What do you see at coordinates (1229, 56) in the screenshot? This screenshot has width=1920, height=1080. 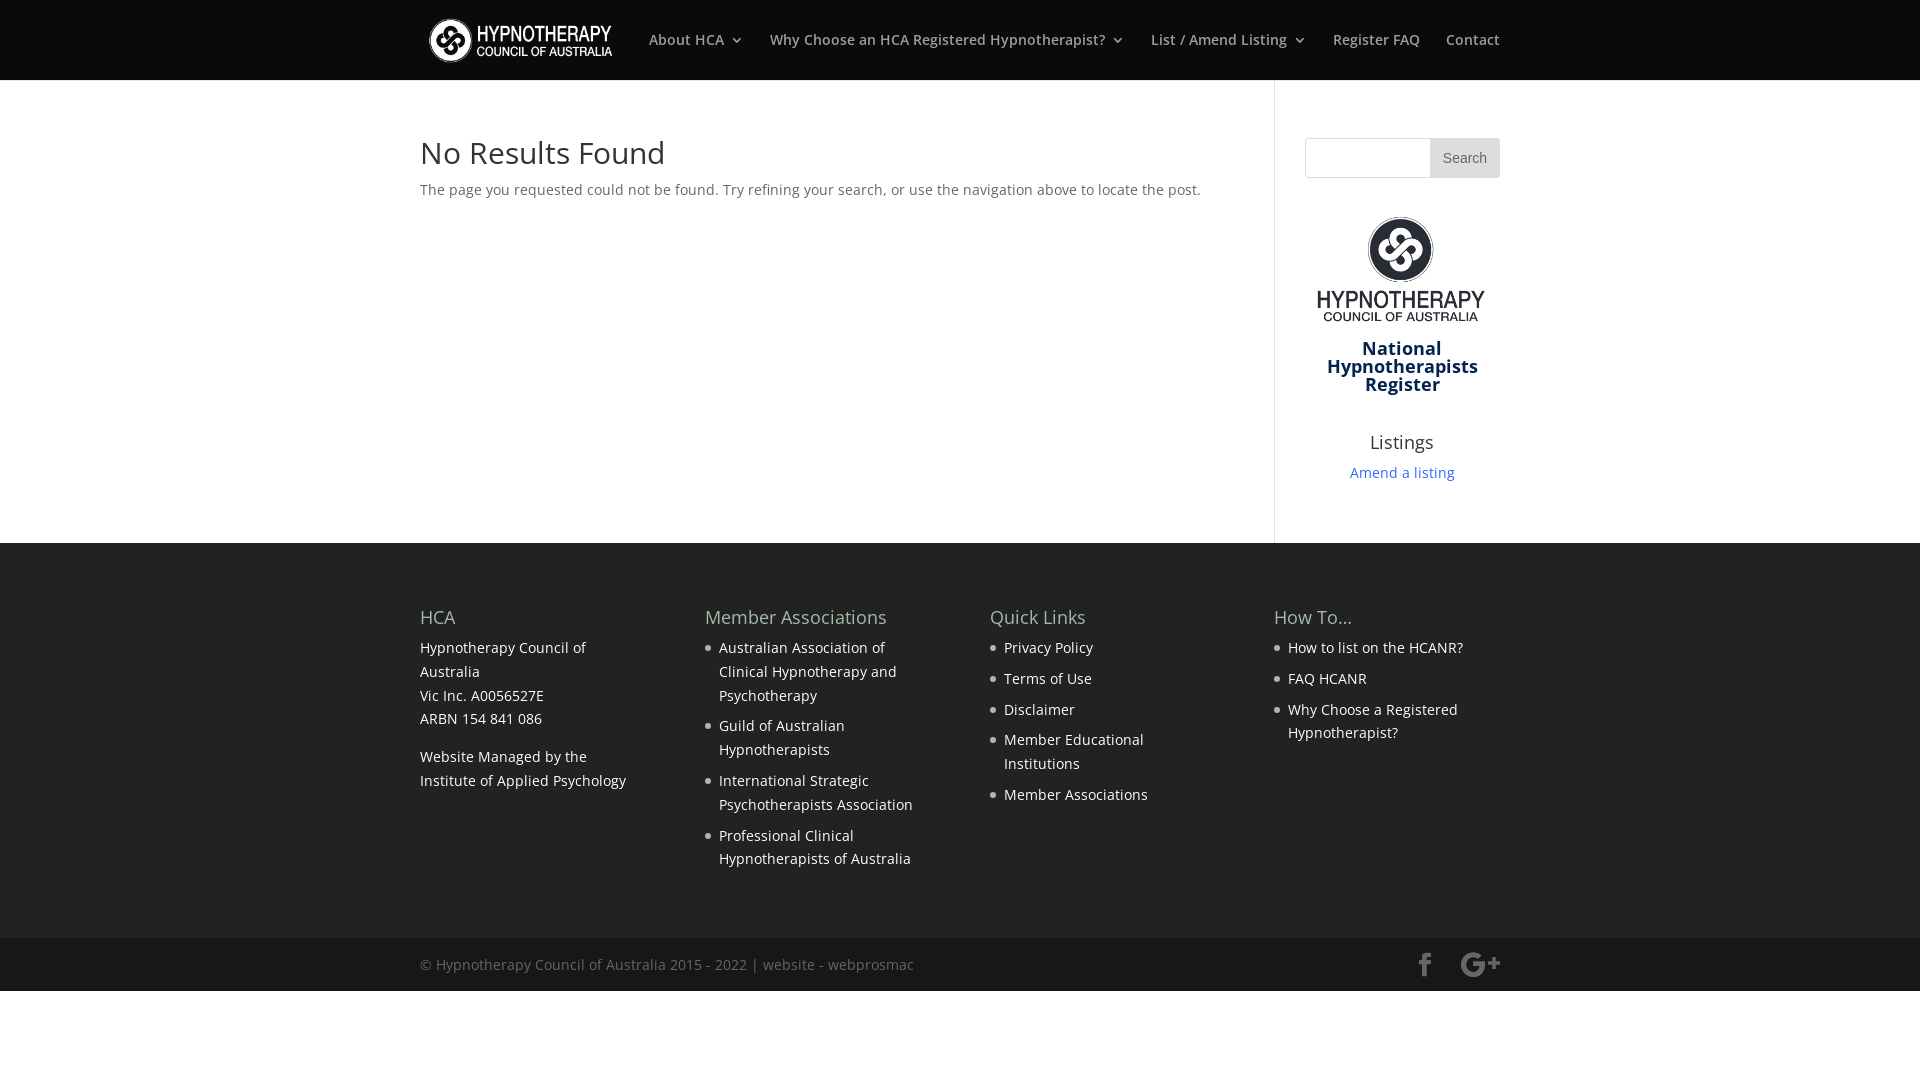 I see `List / Amend Listing` at bounding box center [1229, 56].